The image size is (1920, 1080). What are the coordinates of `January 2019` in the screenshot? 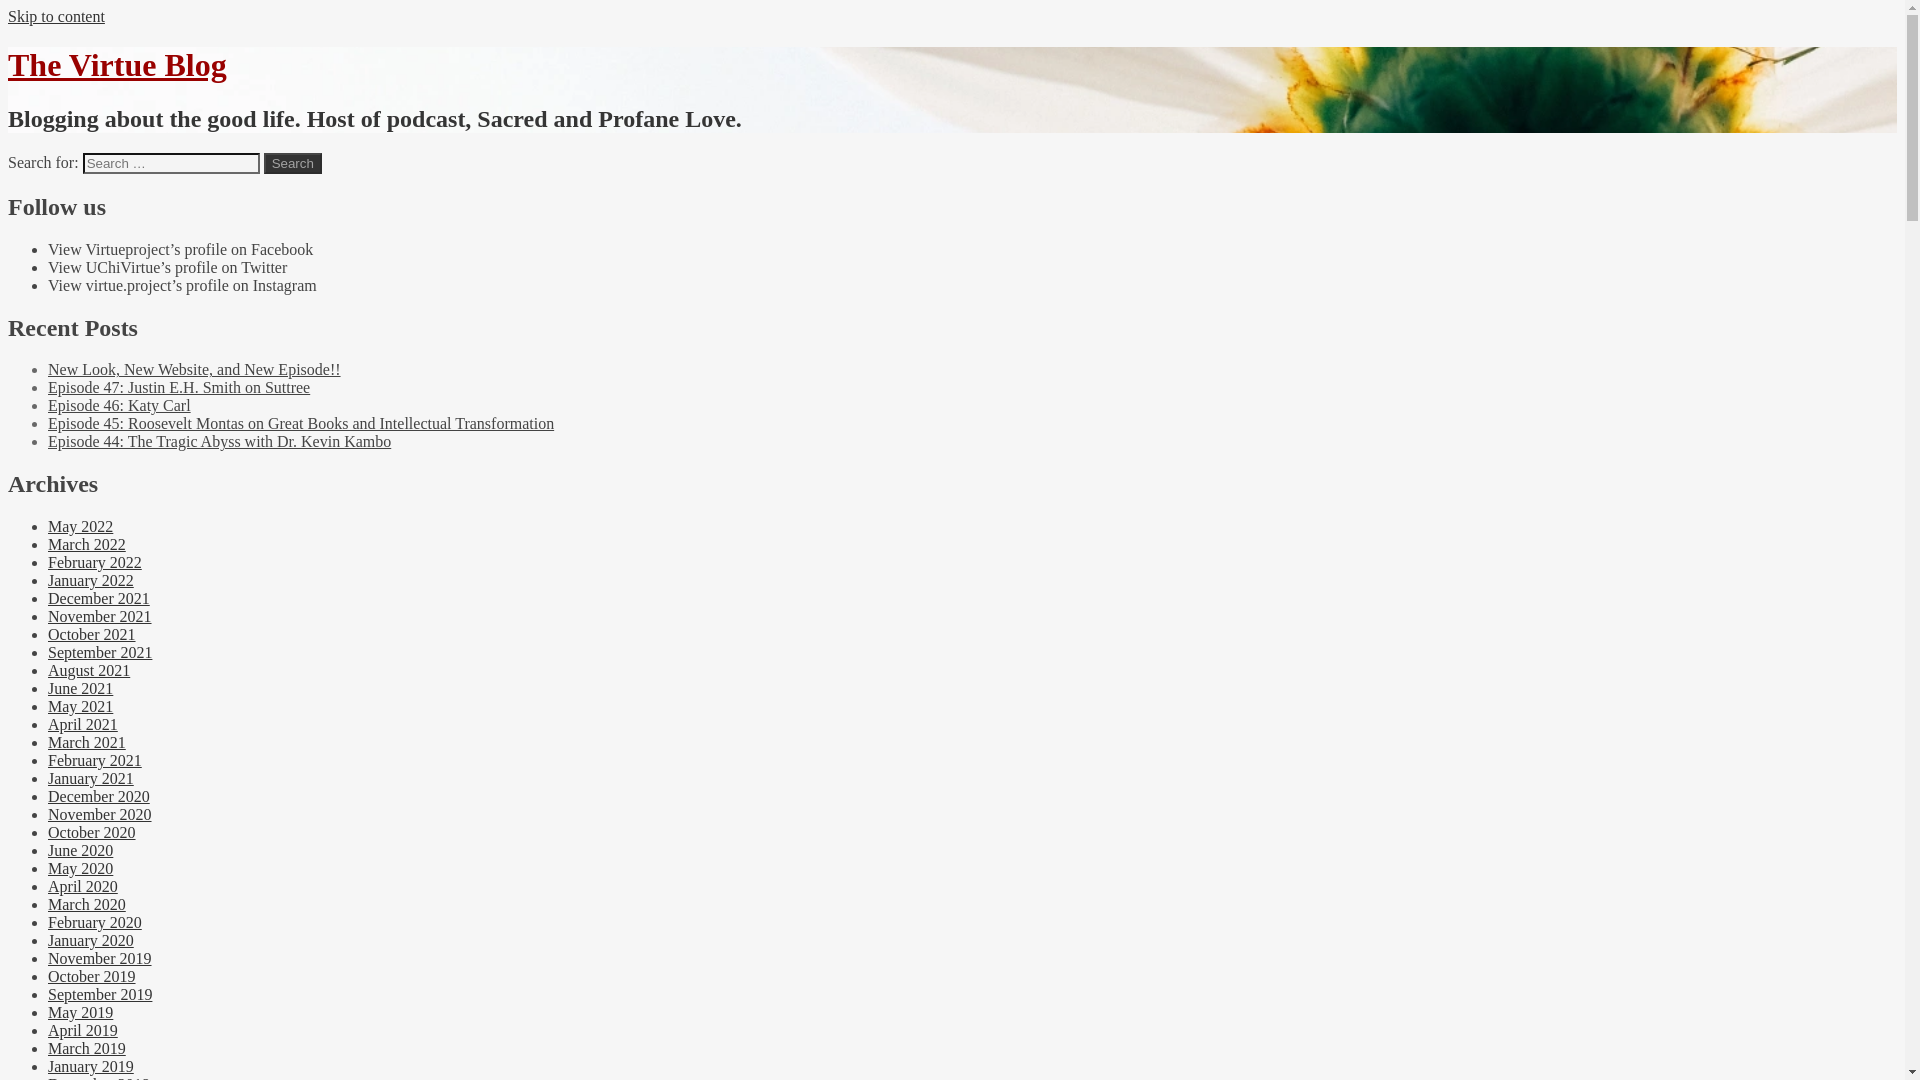 It's located at (91, 1066).